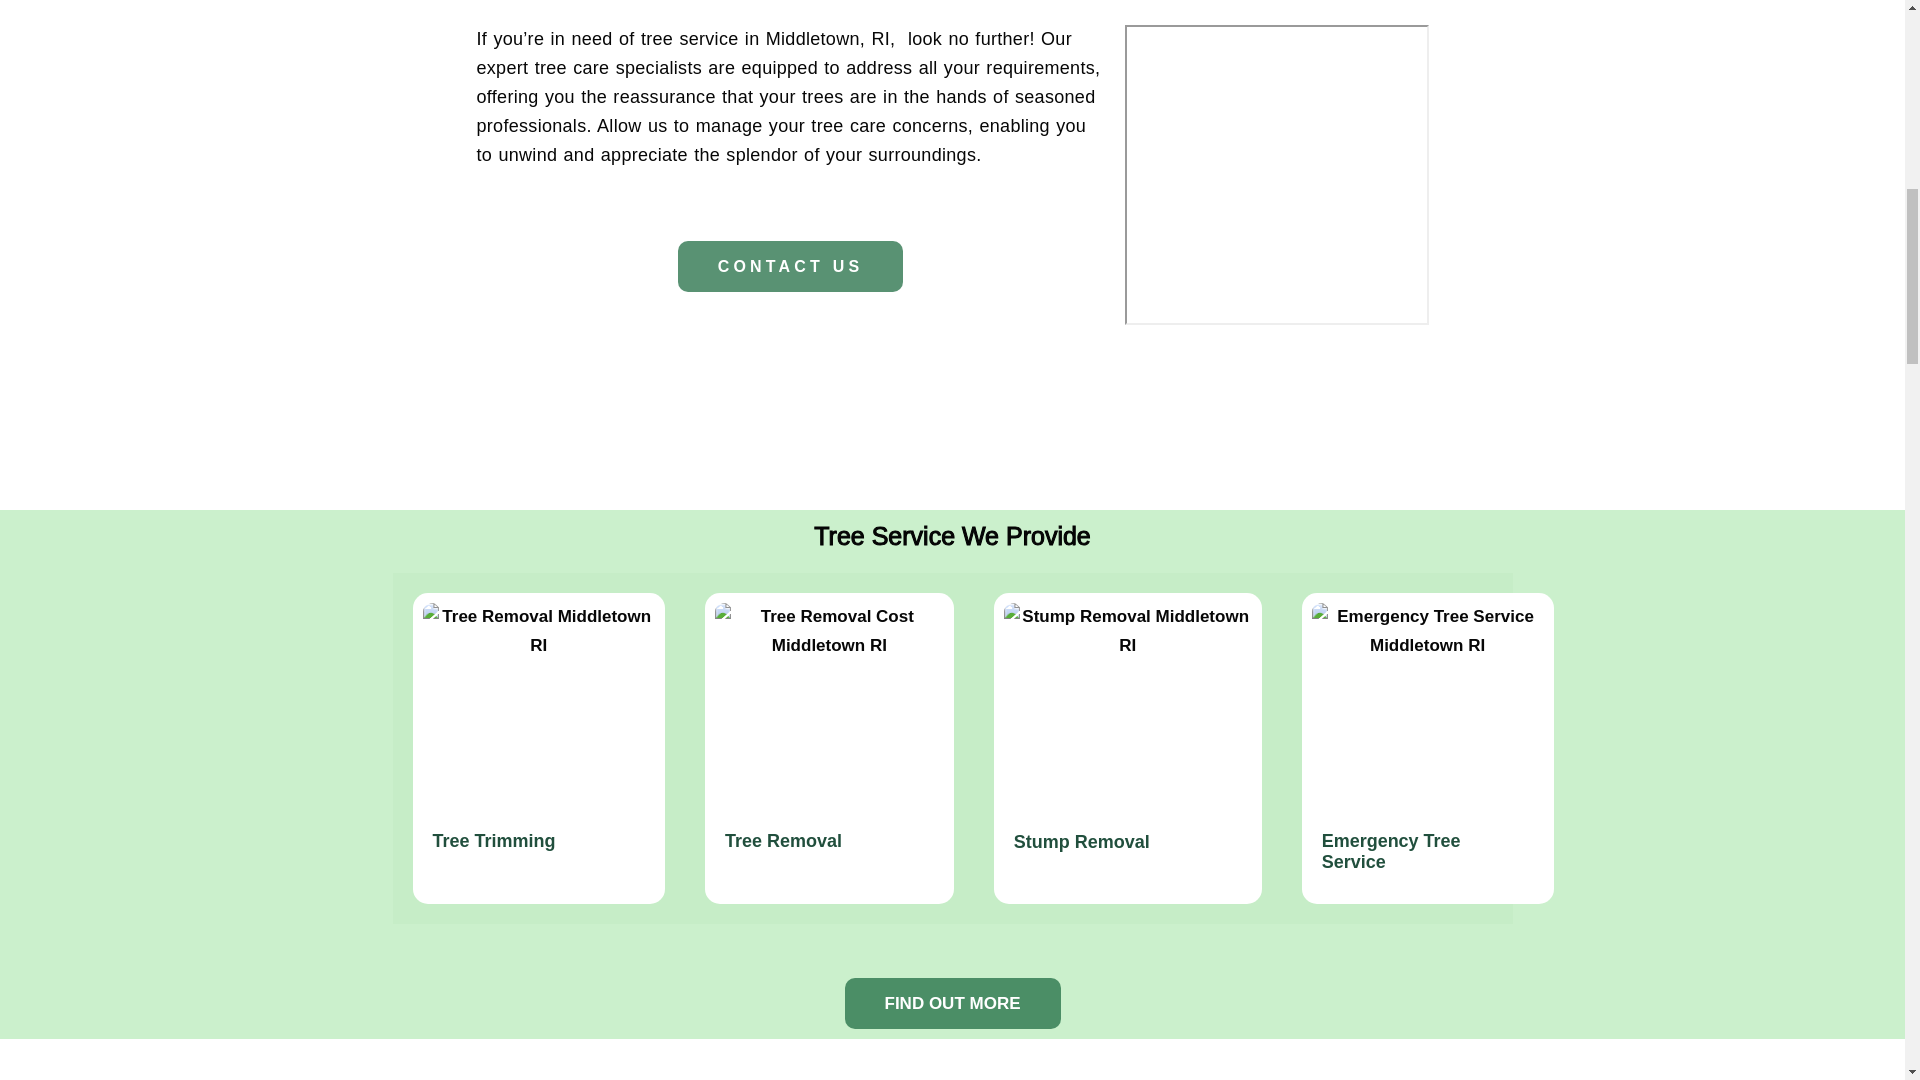  What do you see at coordinates (790, 266) in the screenshot?
I see `CONTACT US` at bounding box center [790, 266].